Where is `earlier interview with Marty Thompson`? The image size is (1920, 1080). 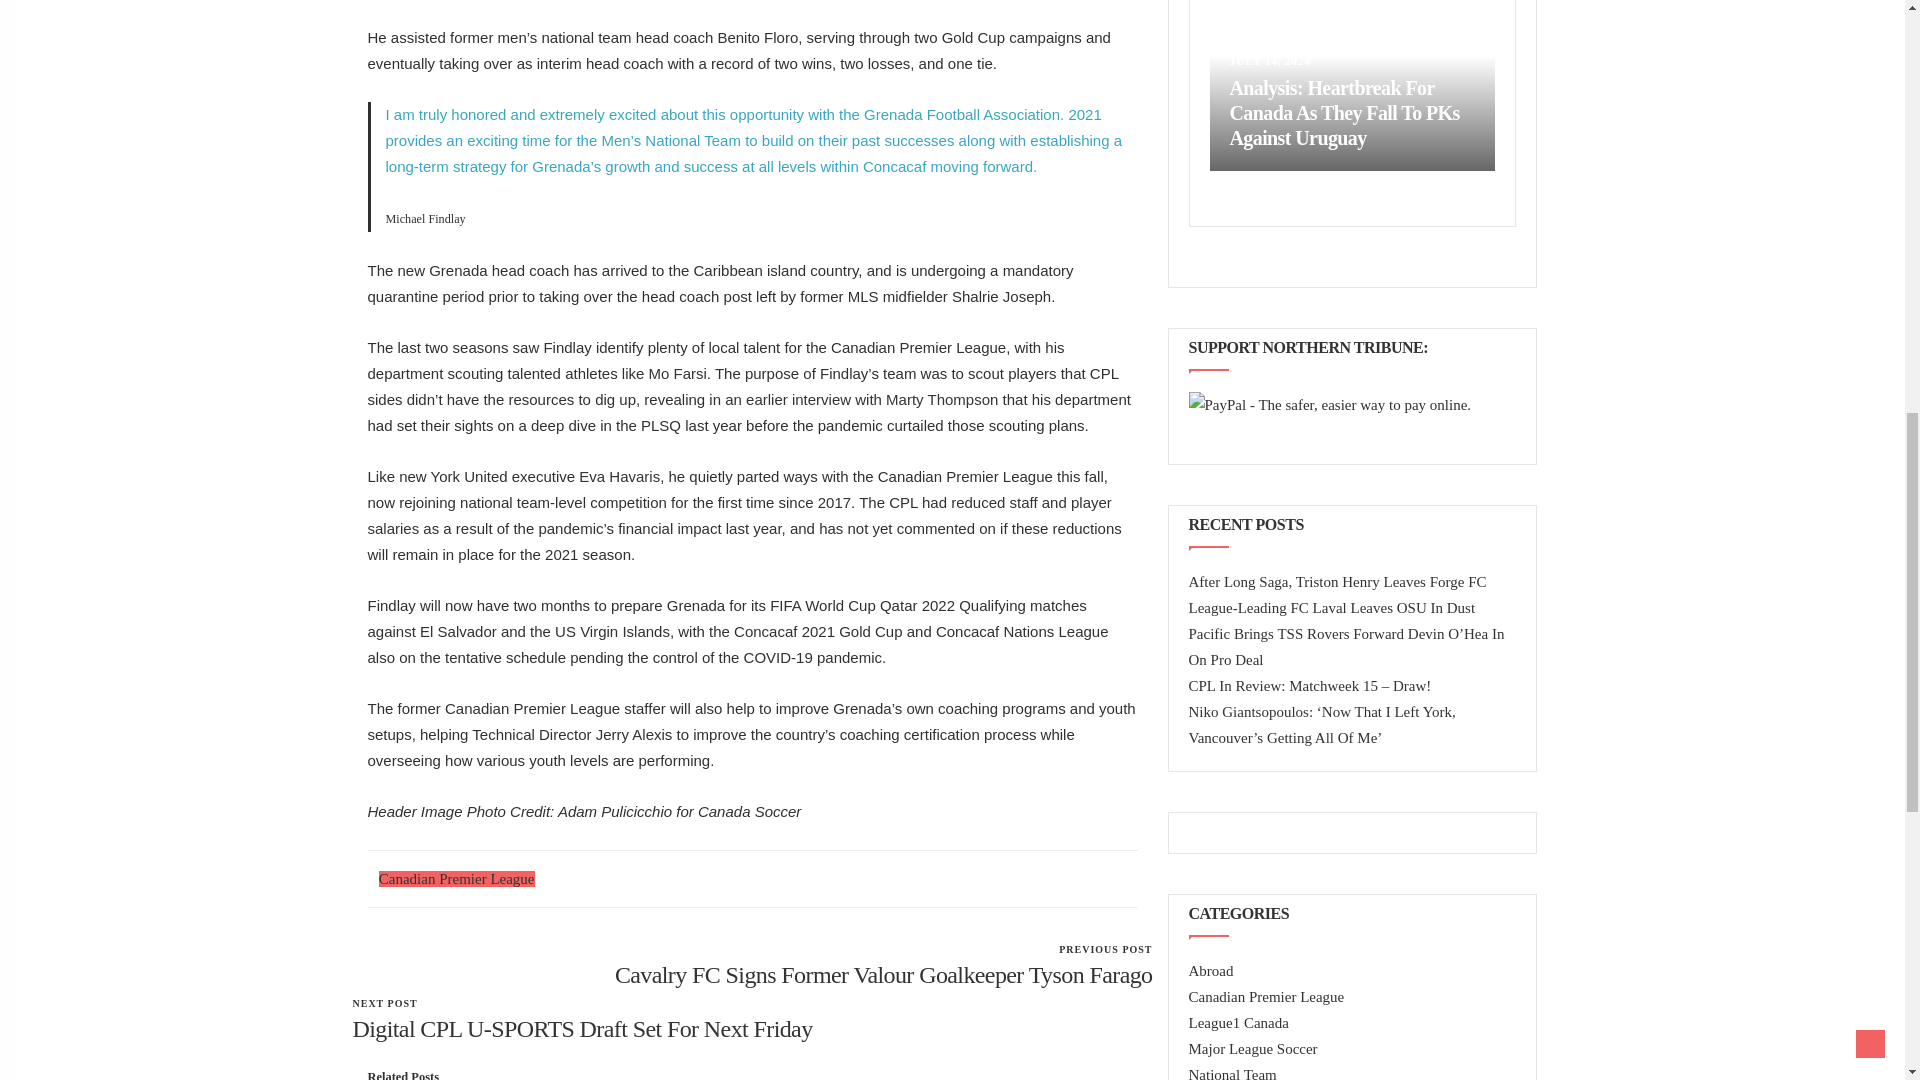 earlier interview with Marty Thompson is located at coordinates (677, 374).